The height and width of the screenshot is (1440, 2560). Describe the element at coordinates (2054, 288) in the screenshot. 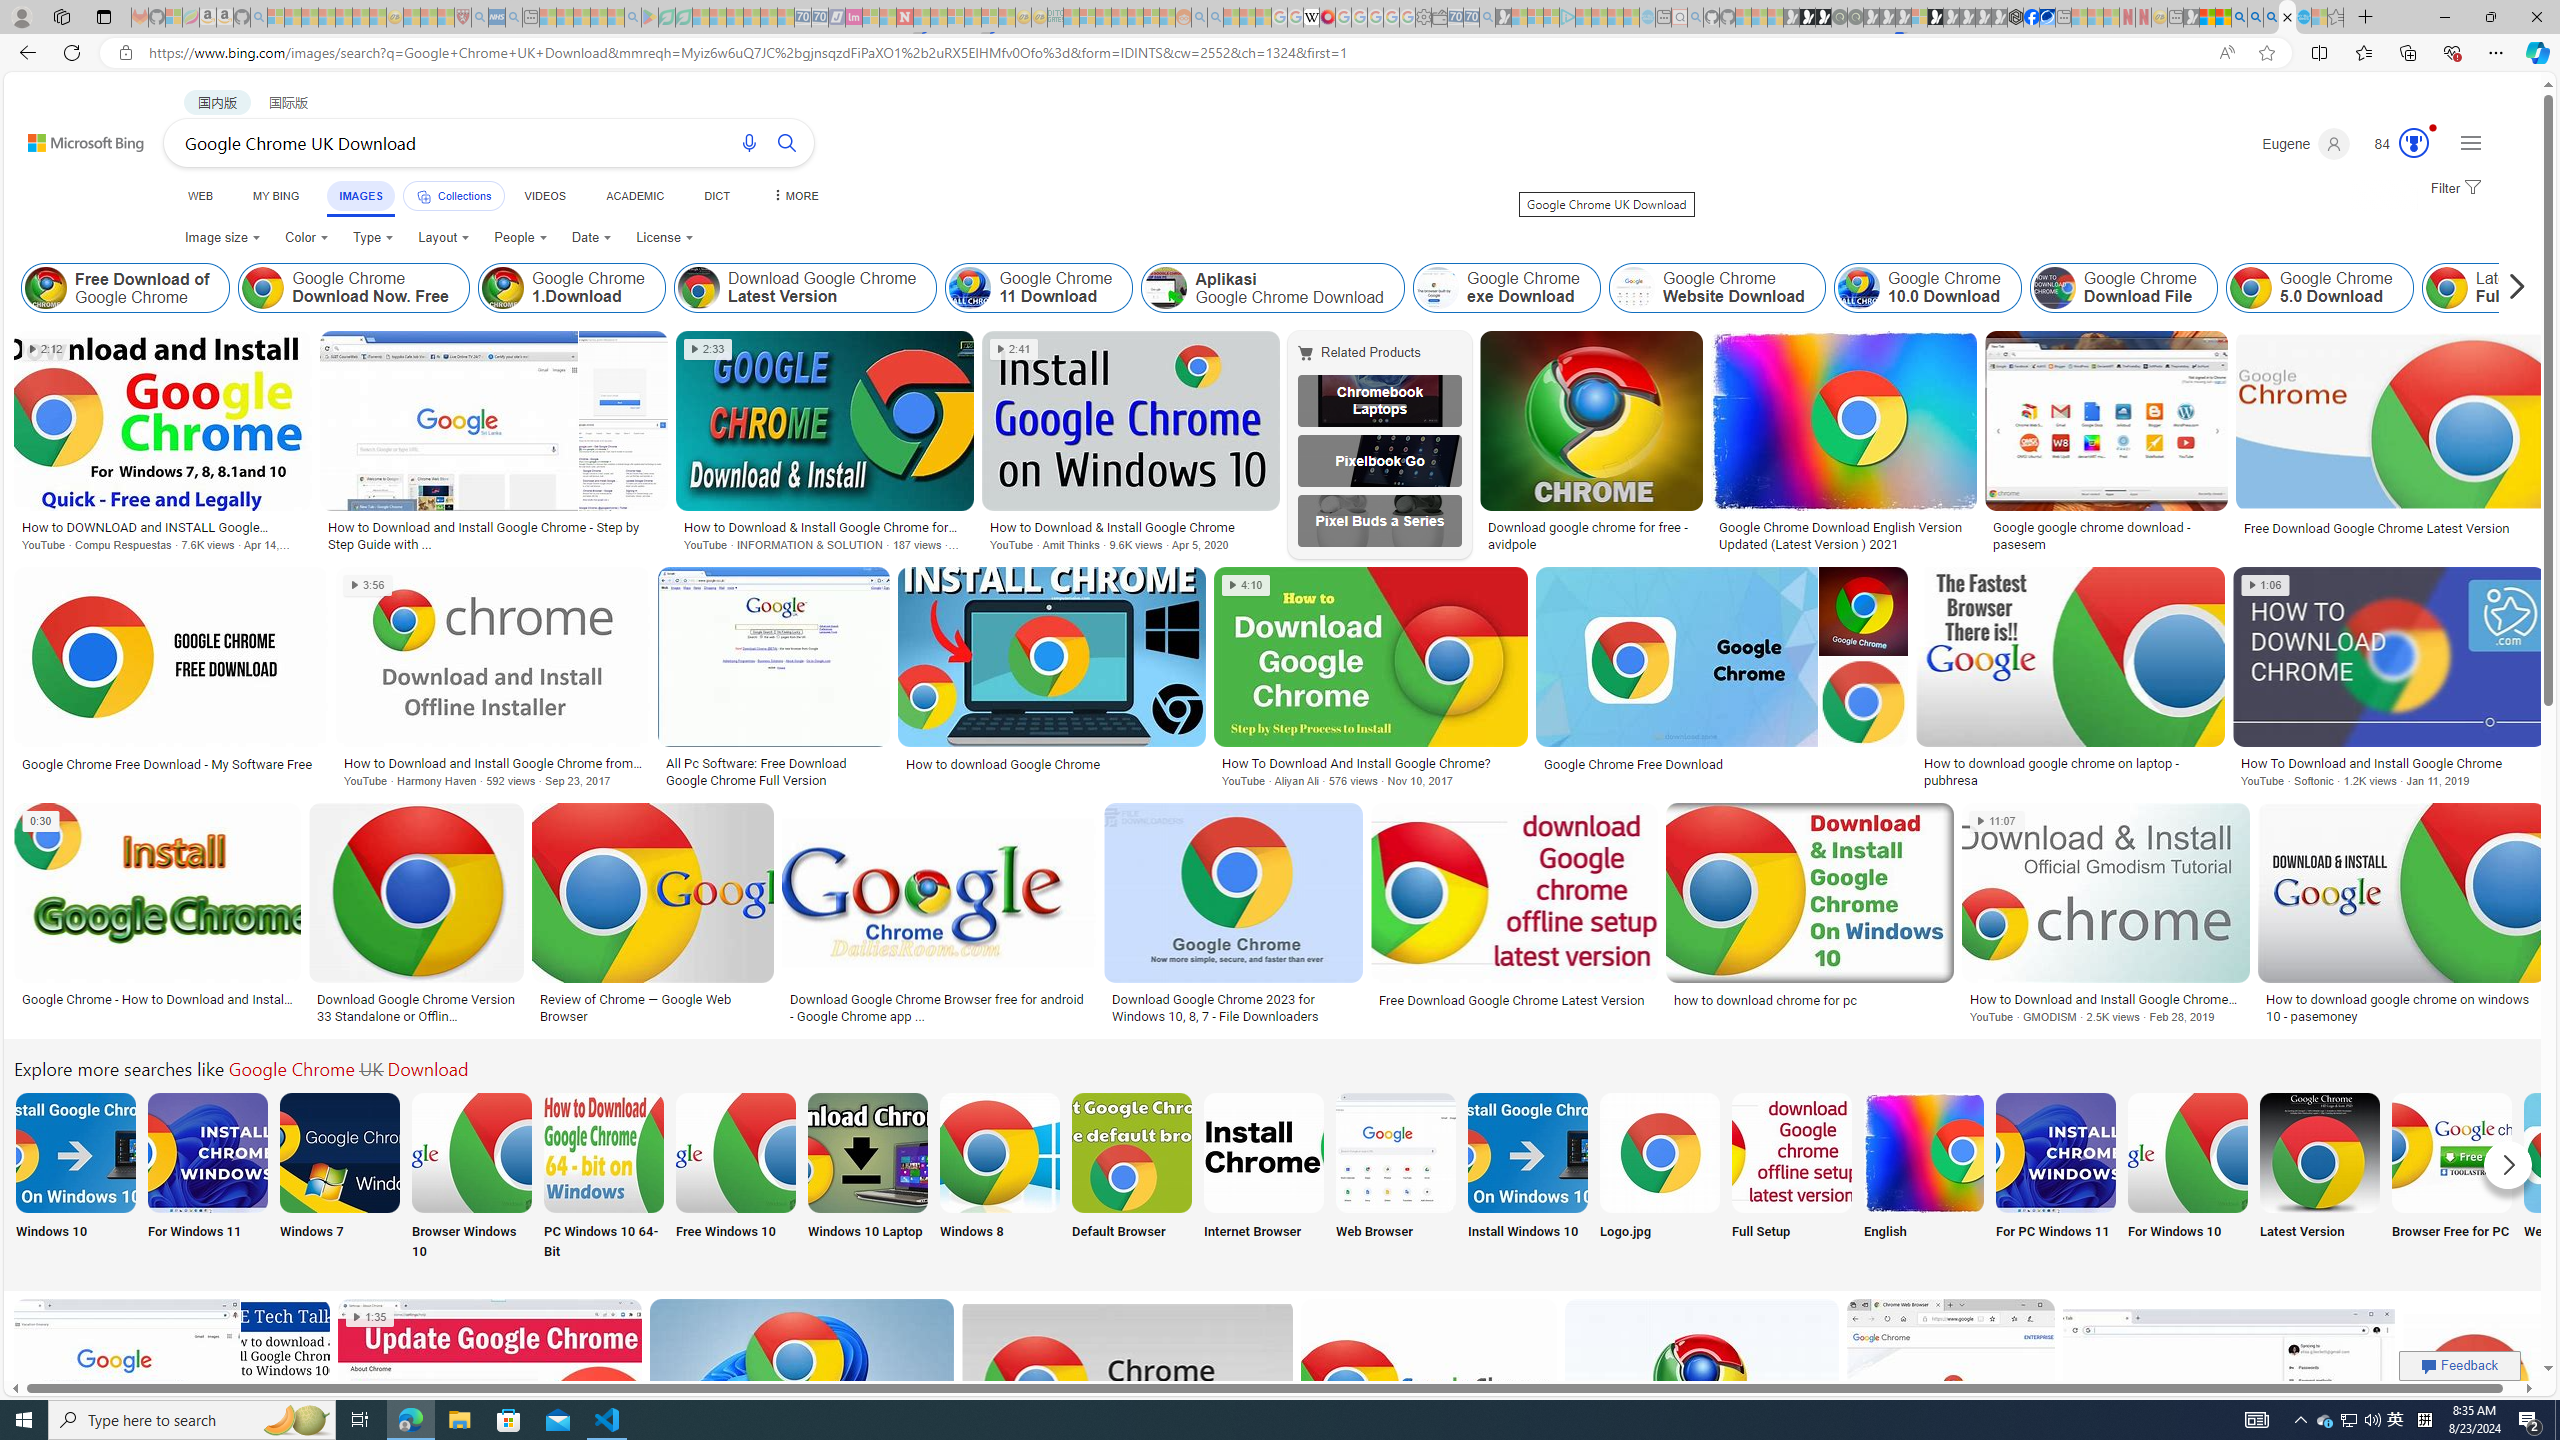

I see `Google Chrome Download File` at that location.